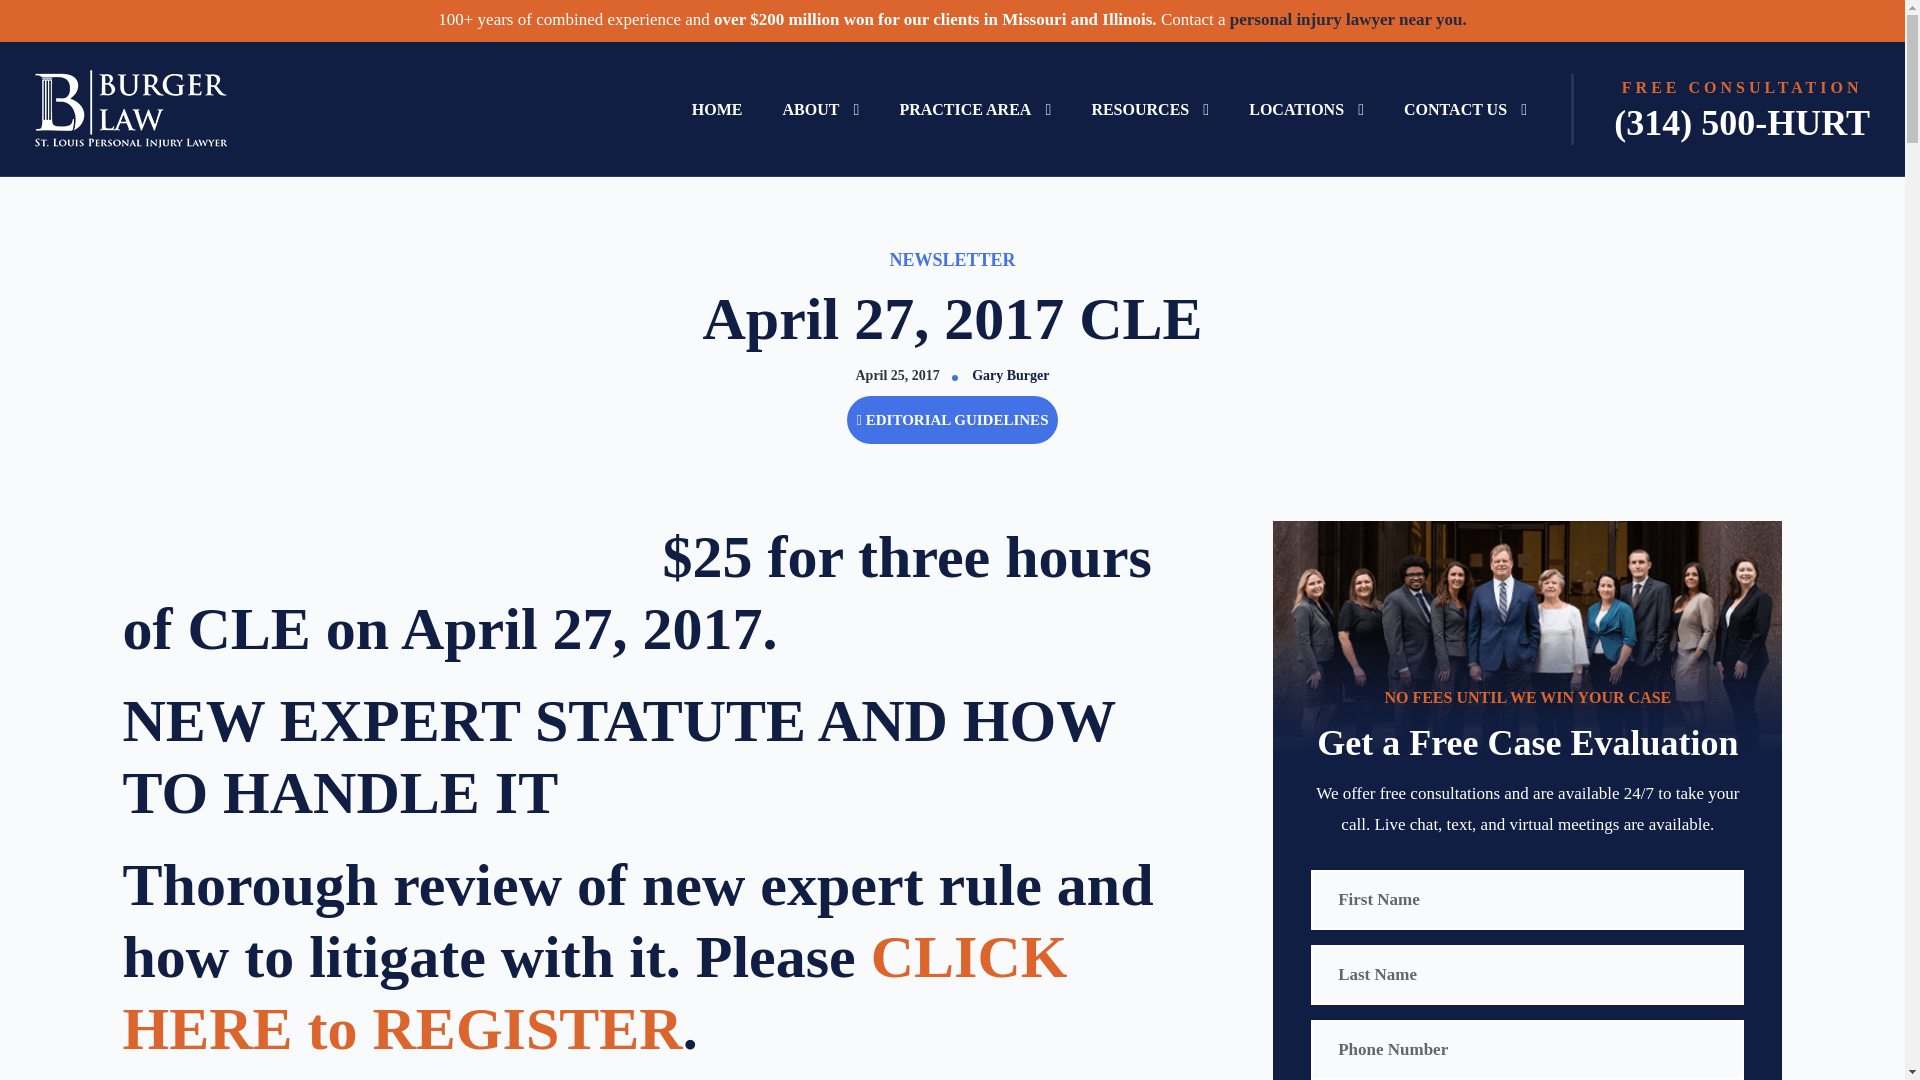 The width and height of the screenshot is (1920, 1080). I want to click on HOME, so click(717, 110).